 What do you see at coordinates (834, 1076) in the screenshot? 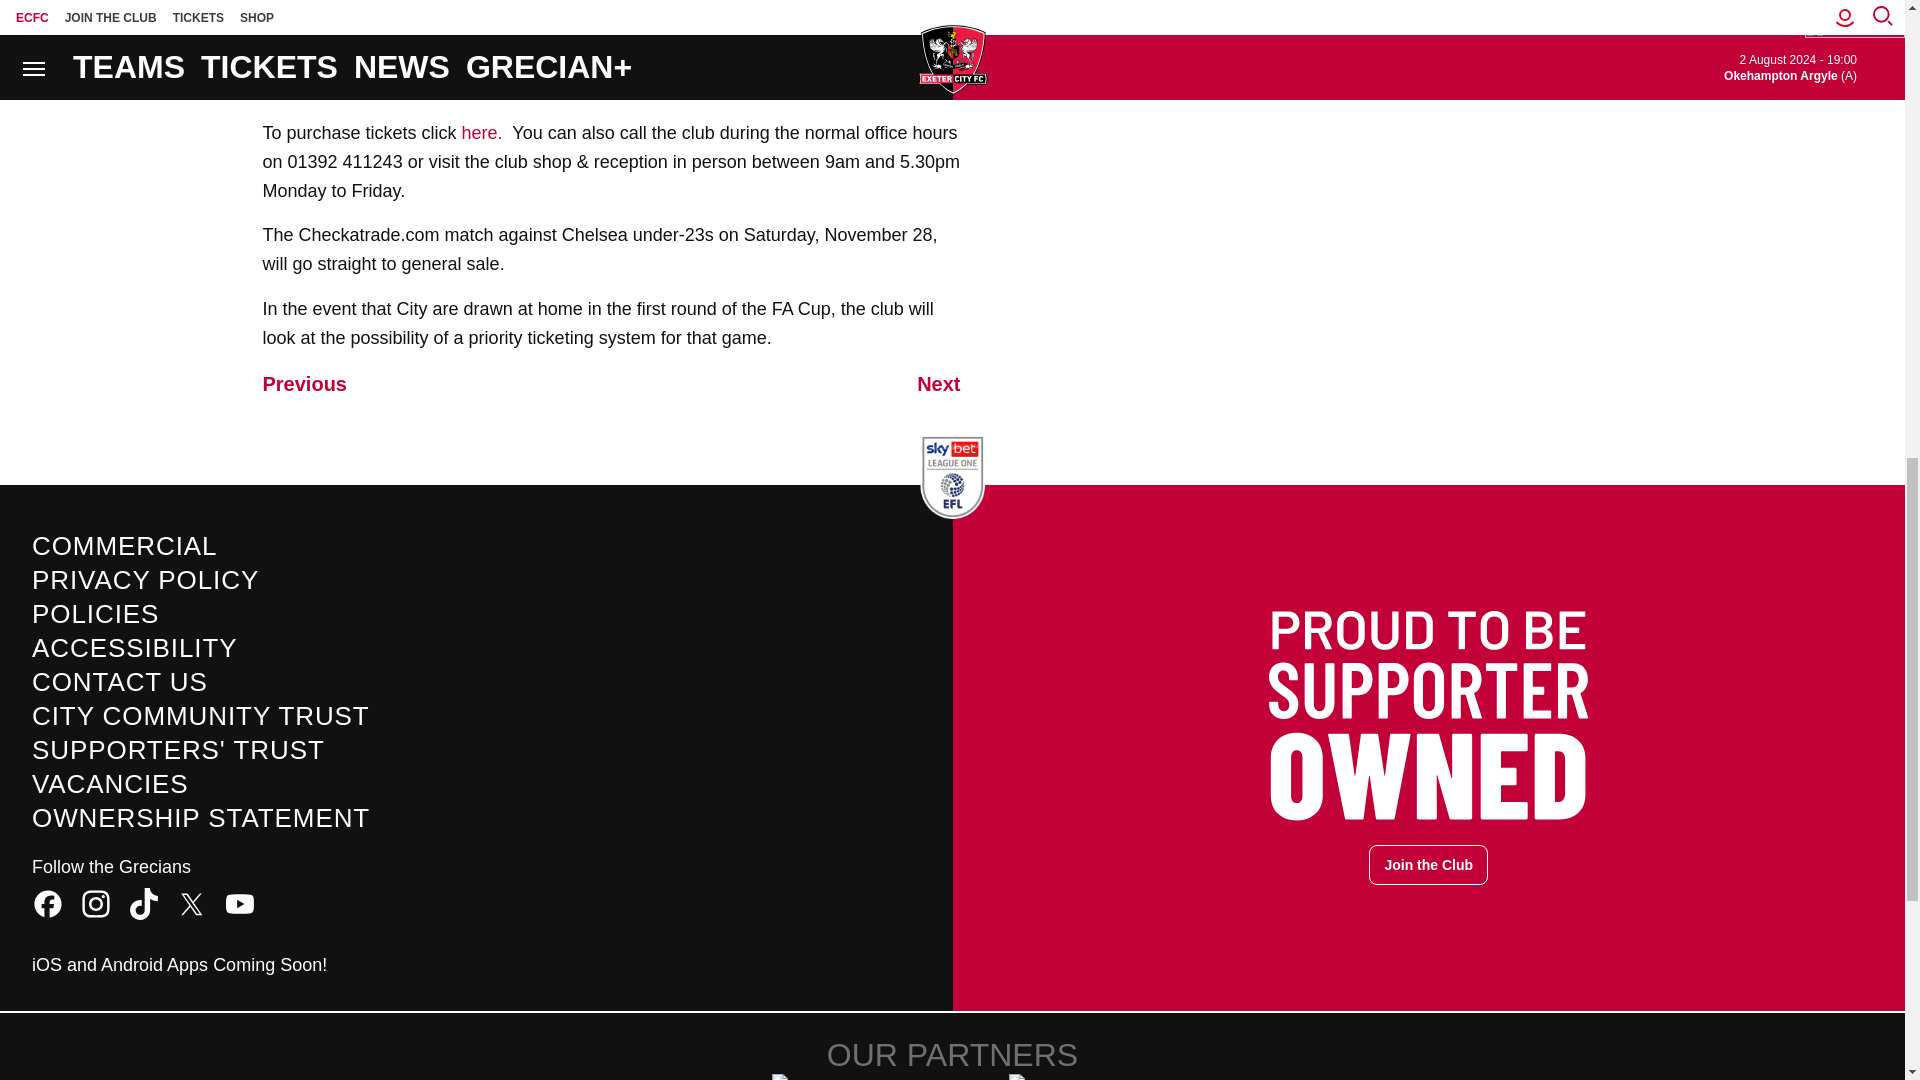
I see `HEL` at bounding box center [834, 1076].